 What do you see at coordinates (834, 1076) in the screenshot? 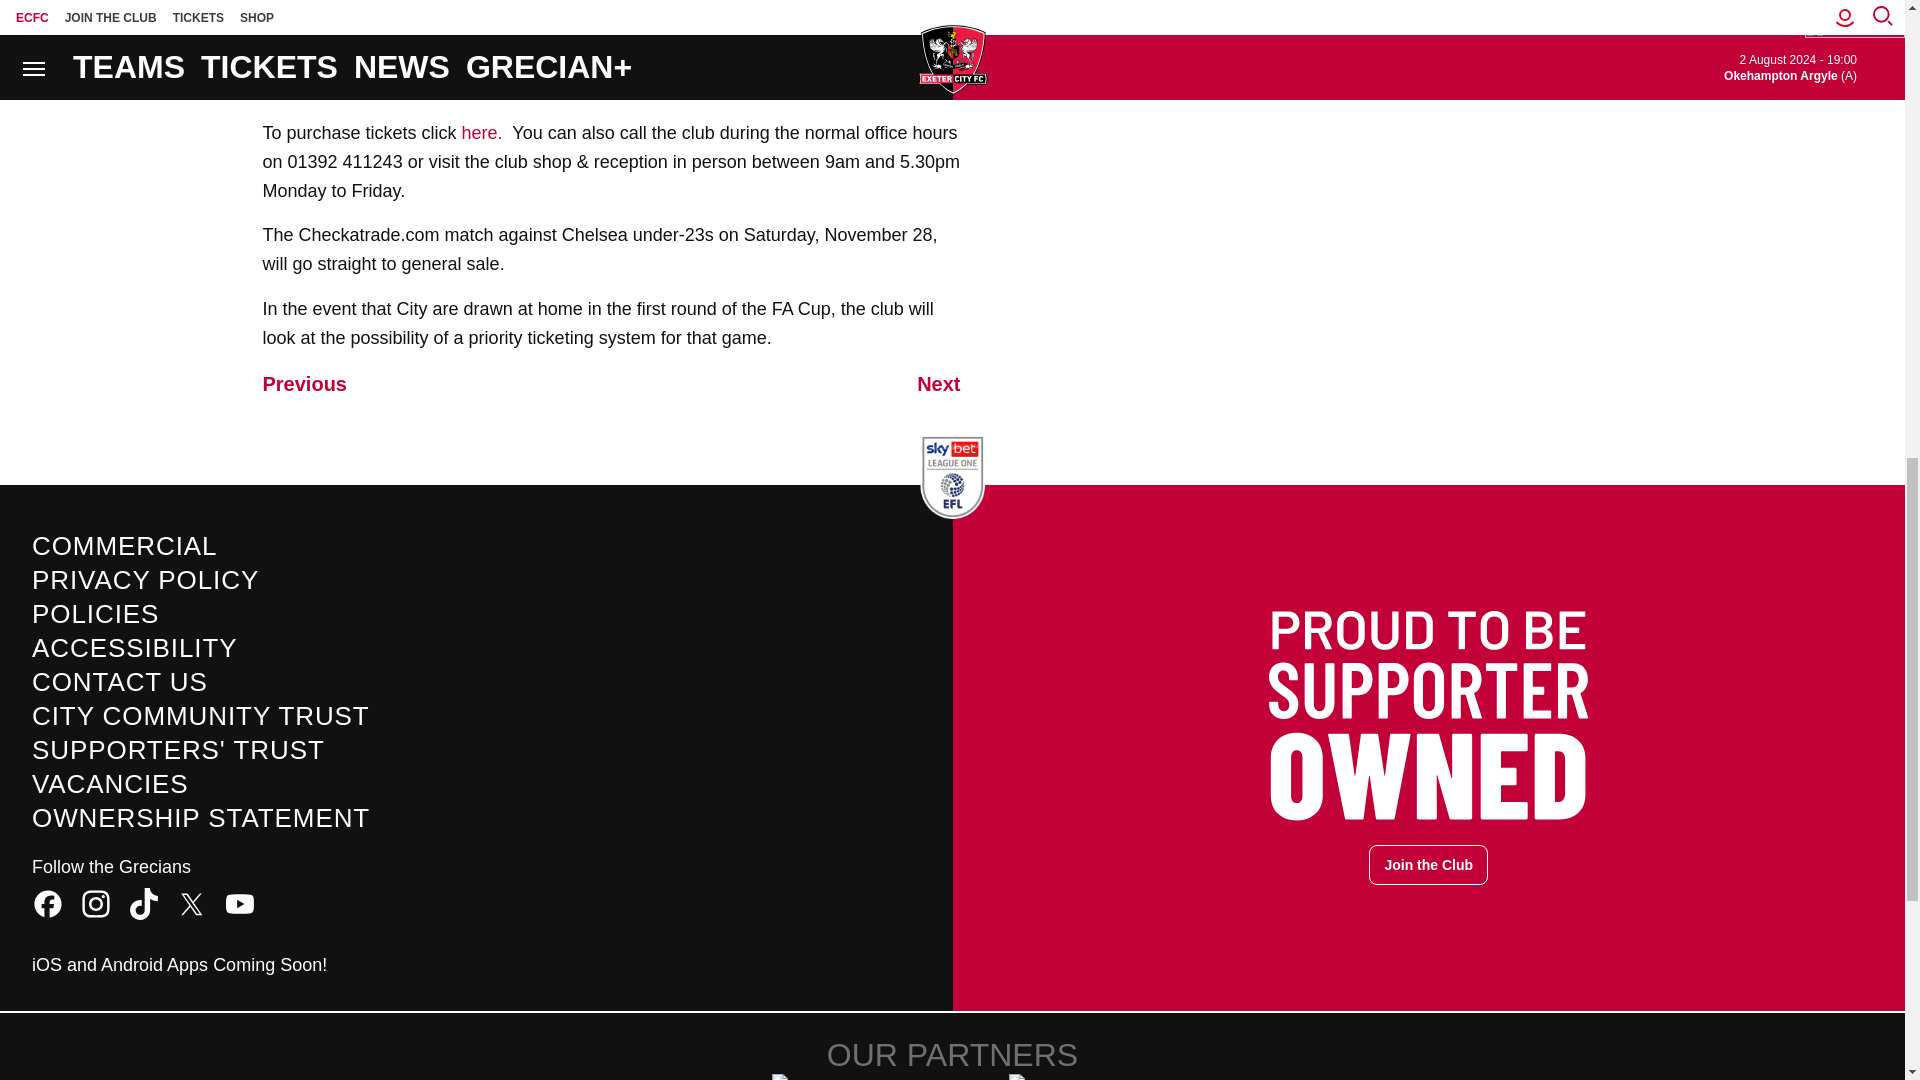
I see `HEL` at bounding box center [834, 1076].